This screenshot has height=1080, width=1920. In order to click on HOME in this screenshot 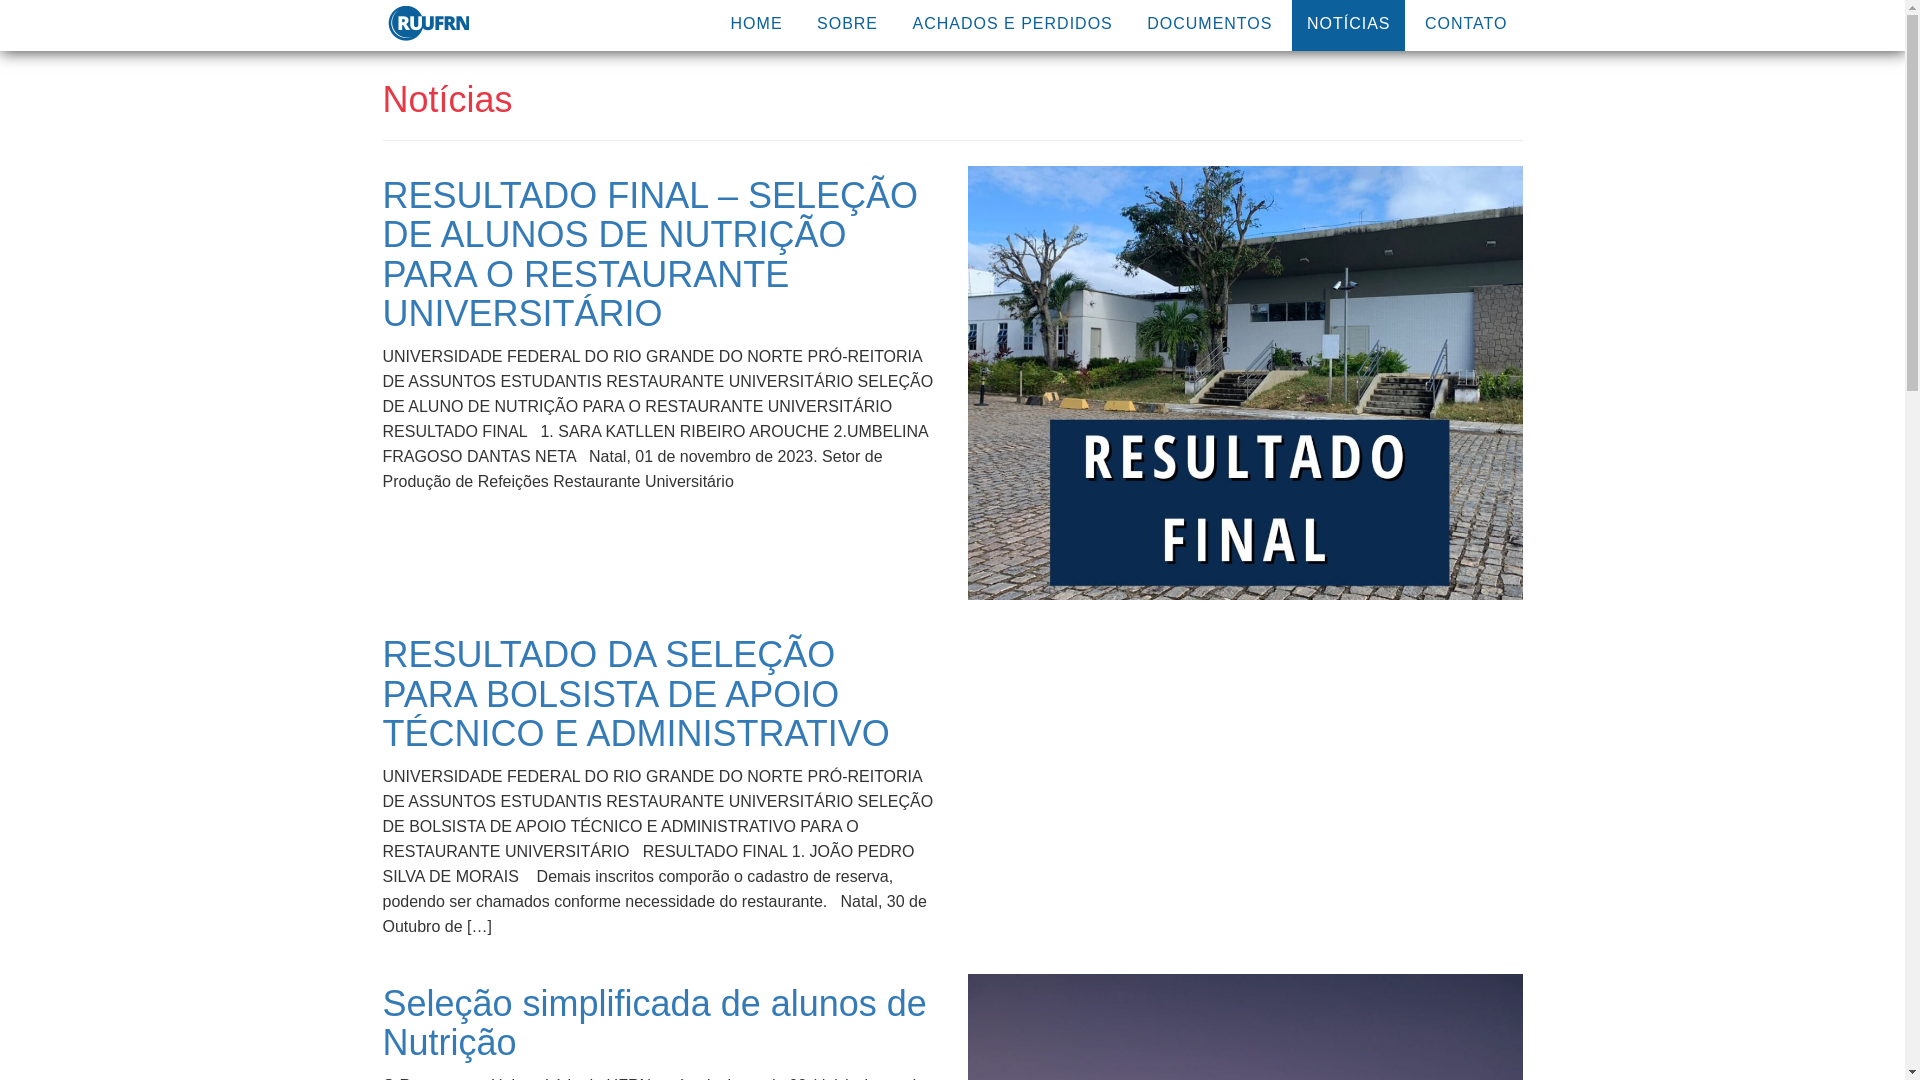, I will do `click(757, 24)`.